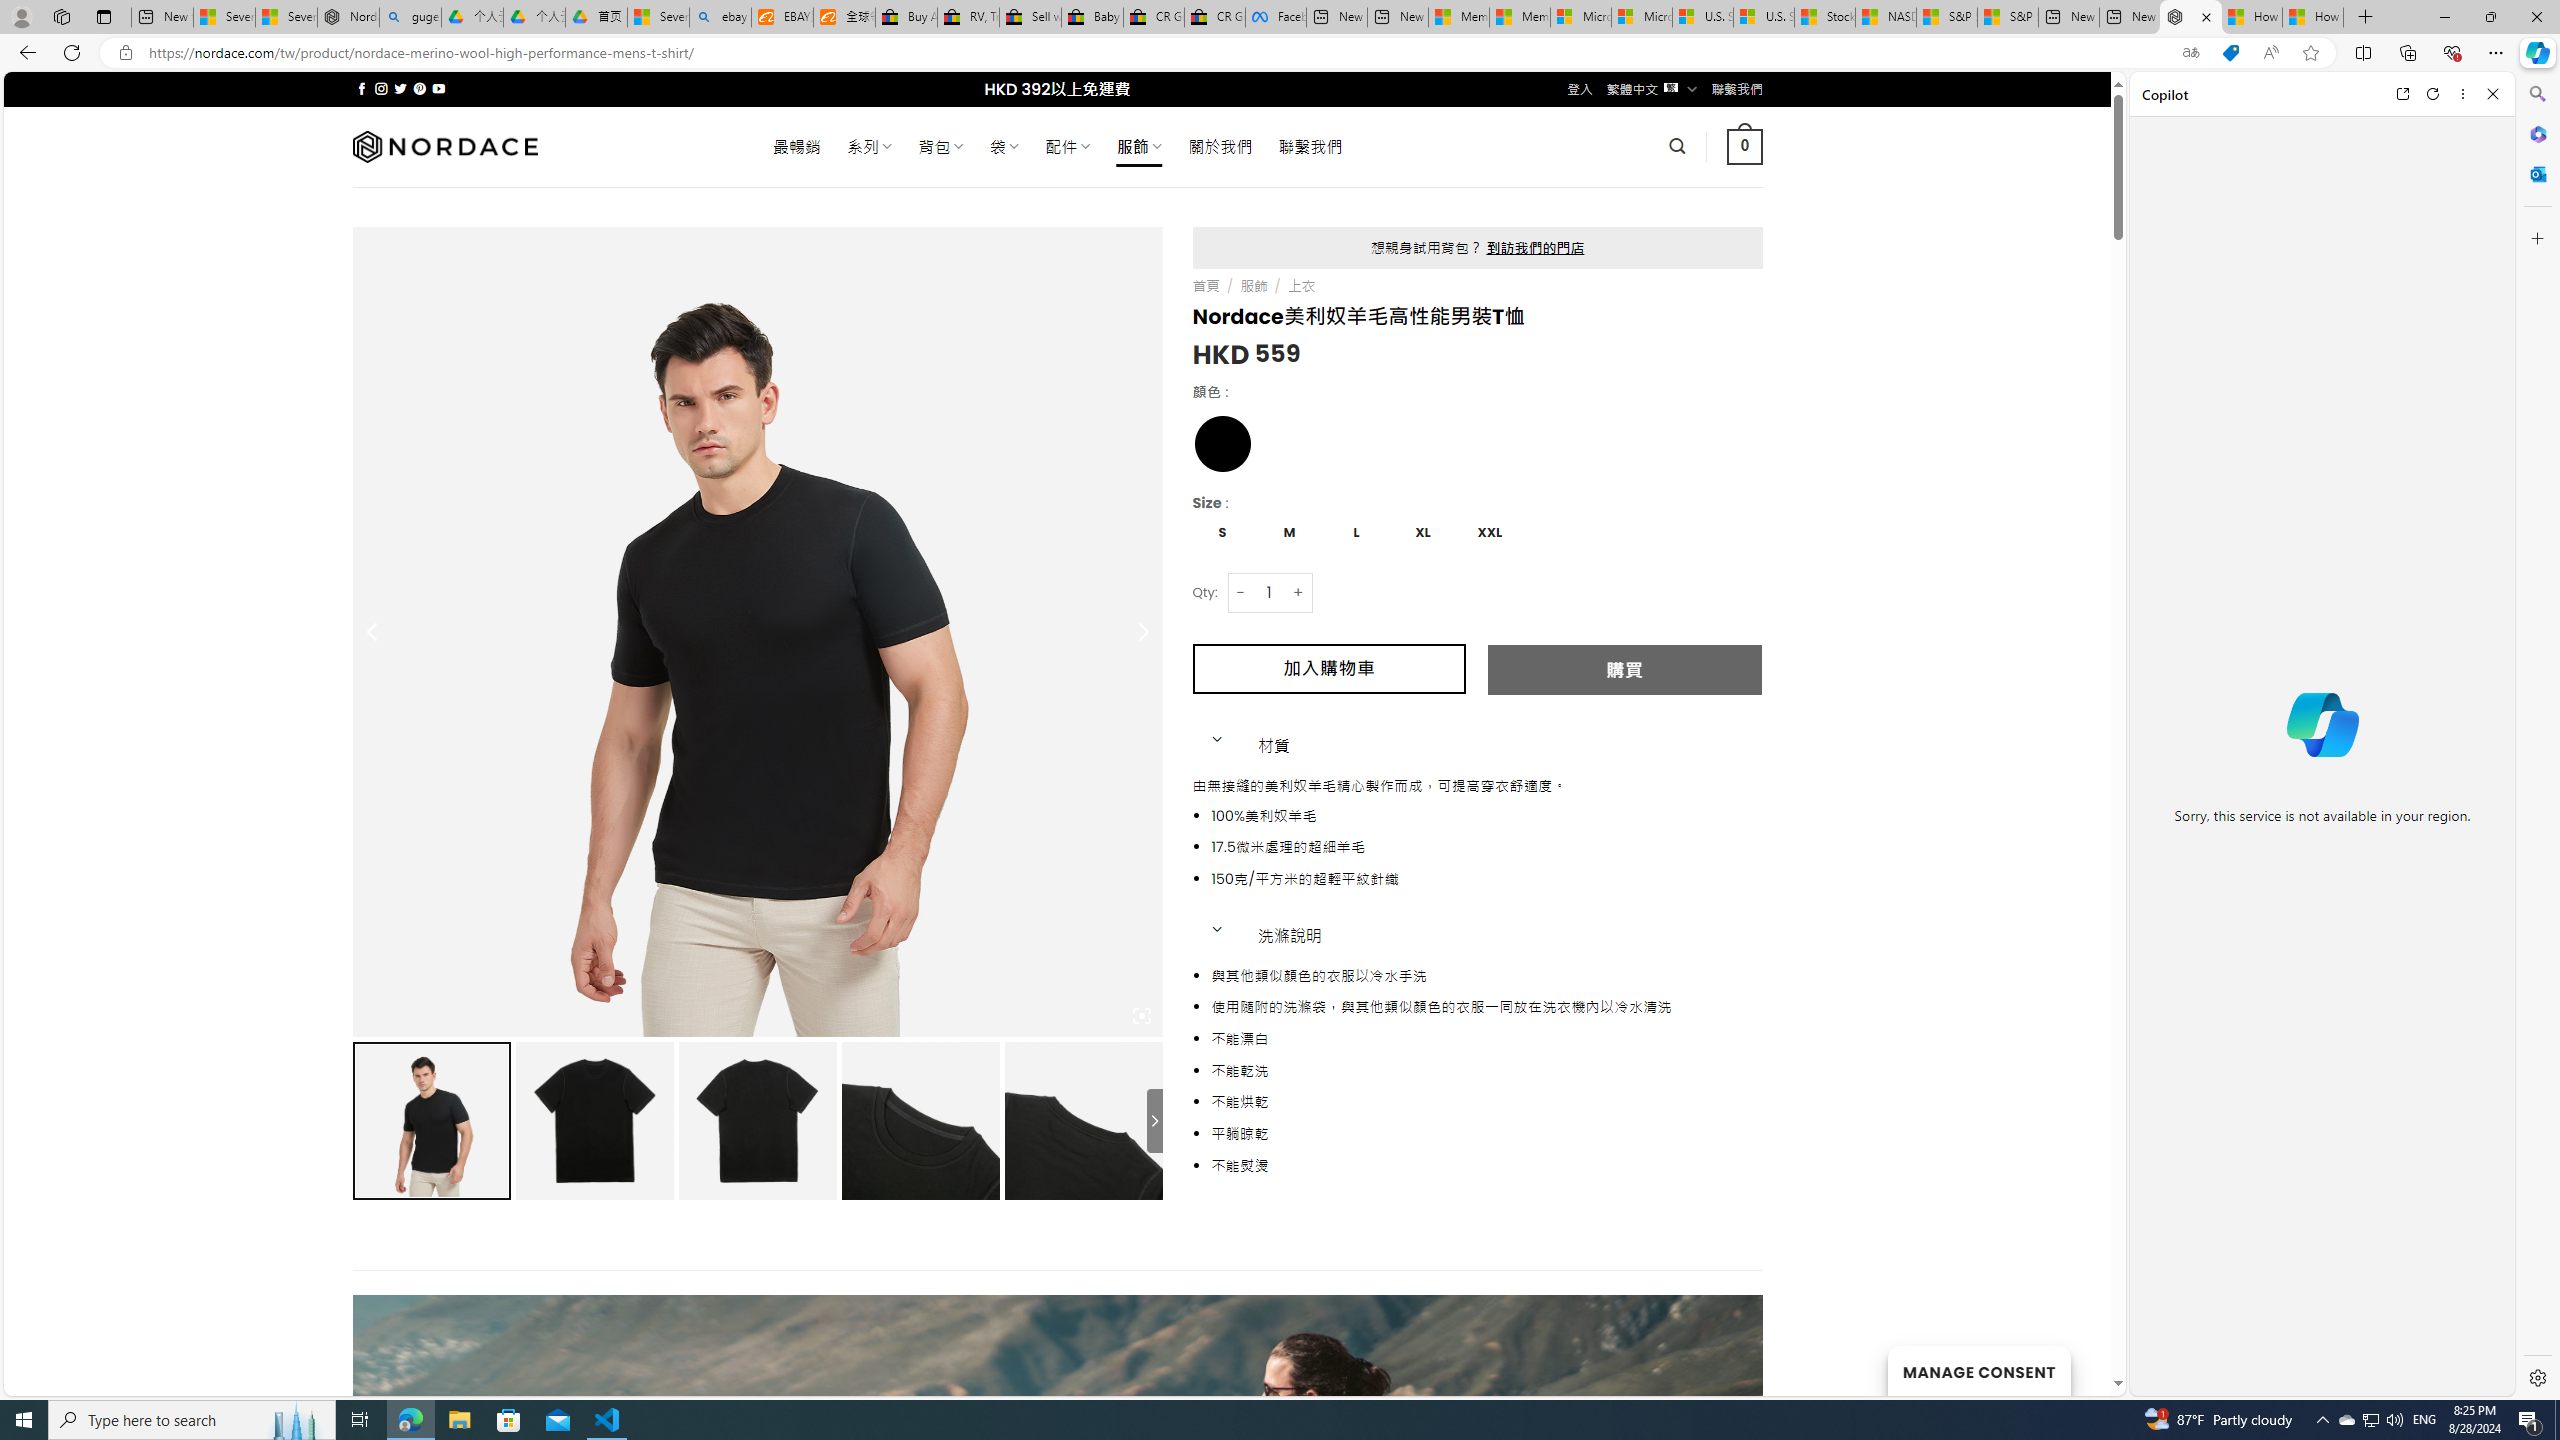 The width and height of the screenshot is (2560, 1440). What do you see at coordinates (2538, 736) in the screenshot?
I see `Side bar` at bounding box center [2538, 736].